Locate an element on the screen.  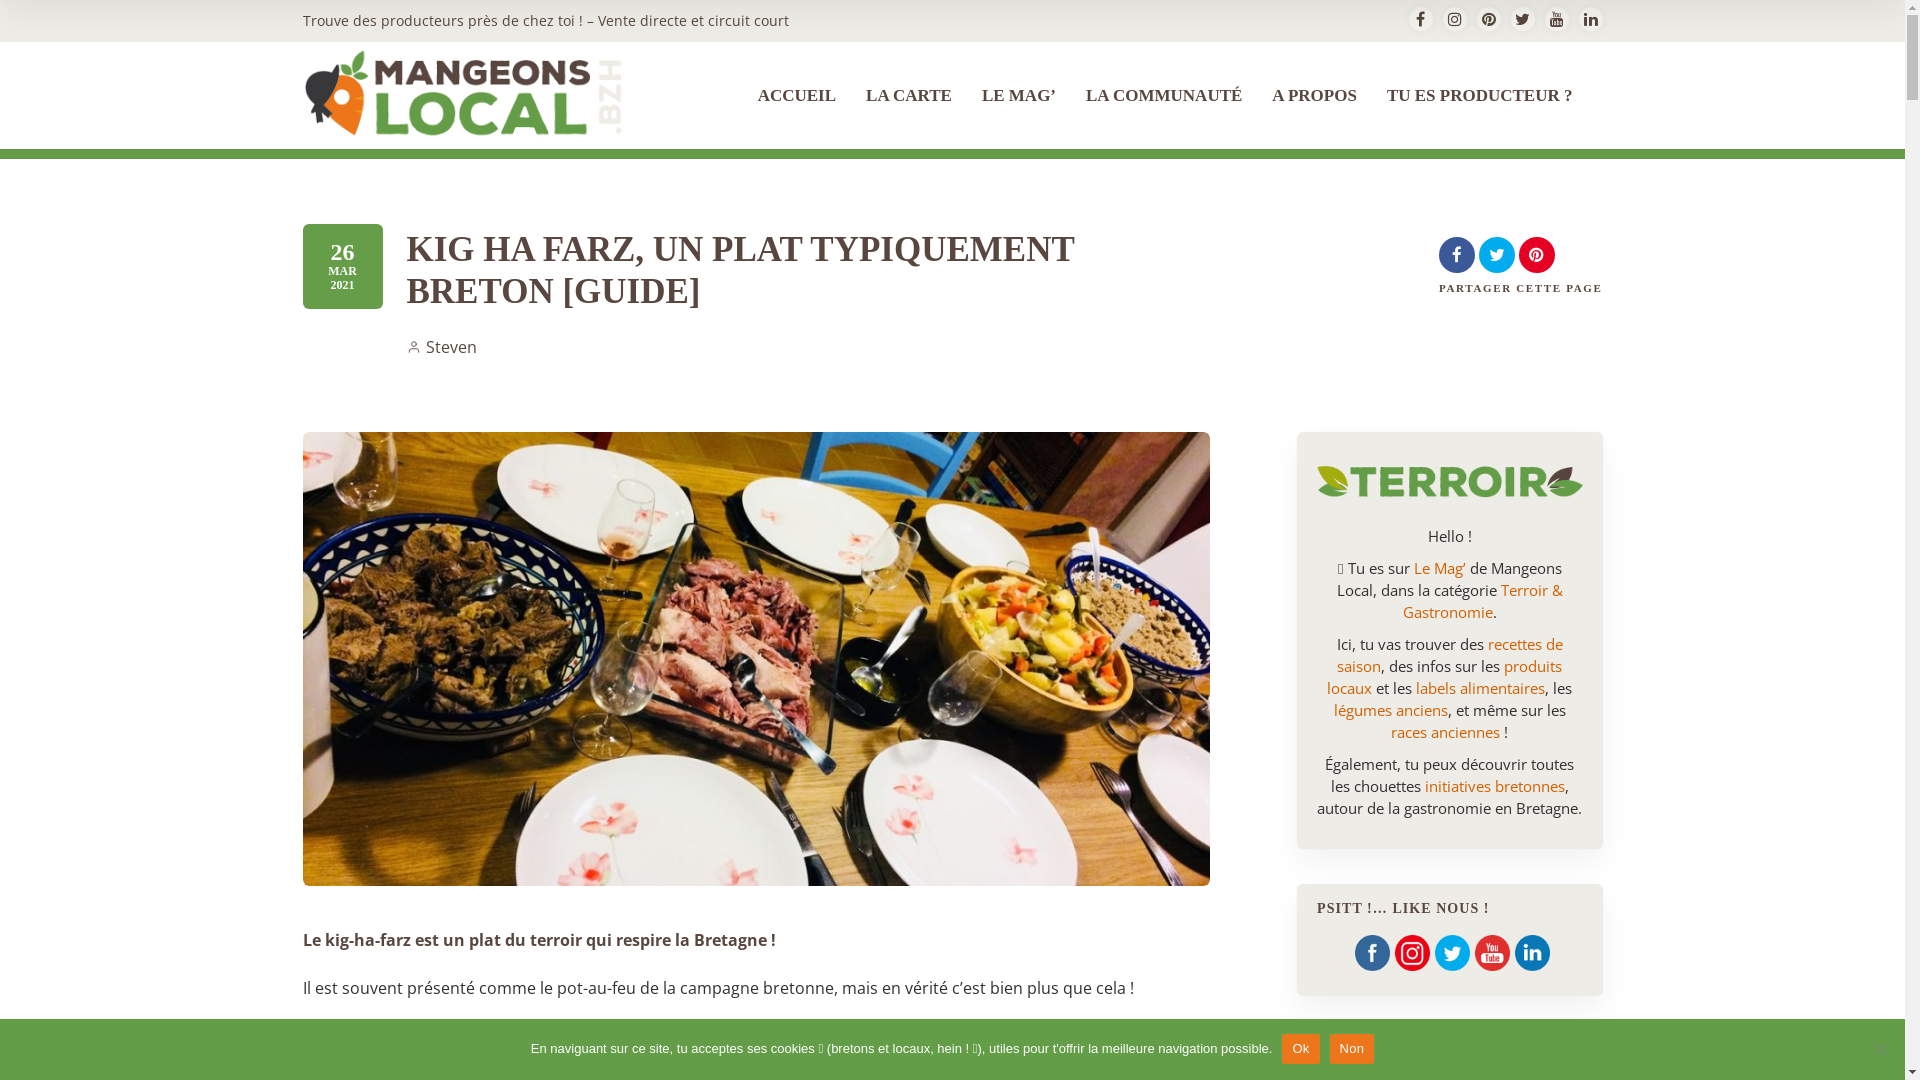
initiatives bretonnes is located at coordinates (1495, 786).